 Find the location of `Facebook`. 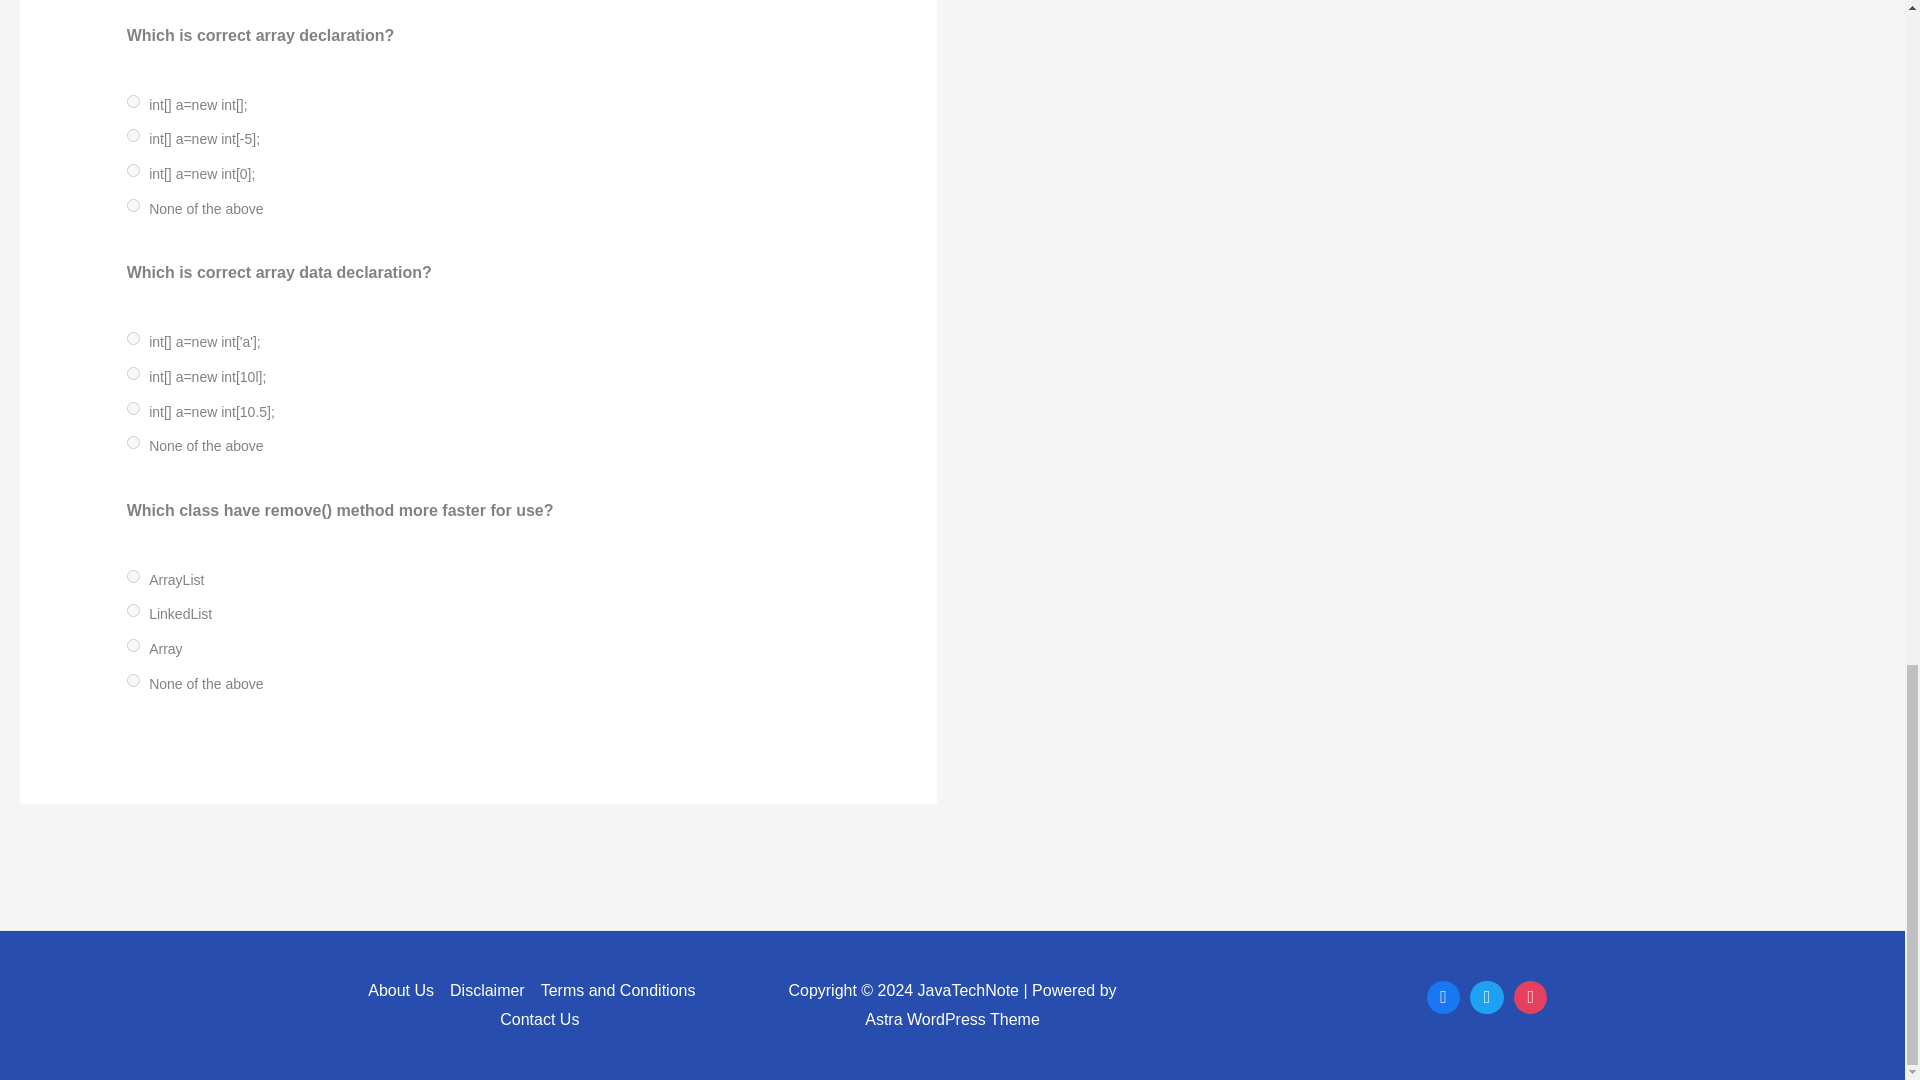

Facebook is located at coordinates (1444, 998).